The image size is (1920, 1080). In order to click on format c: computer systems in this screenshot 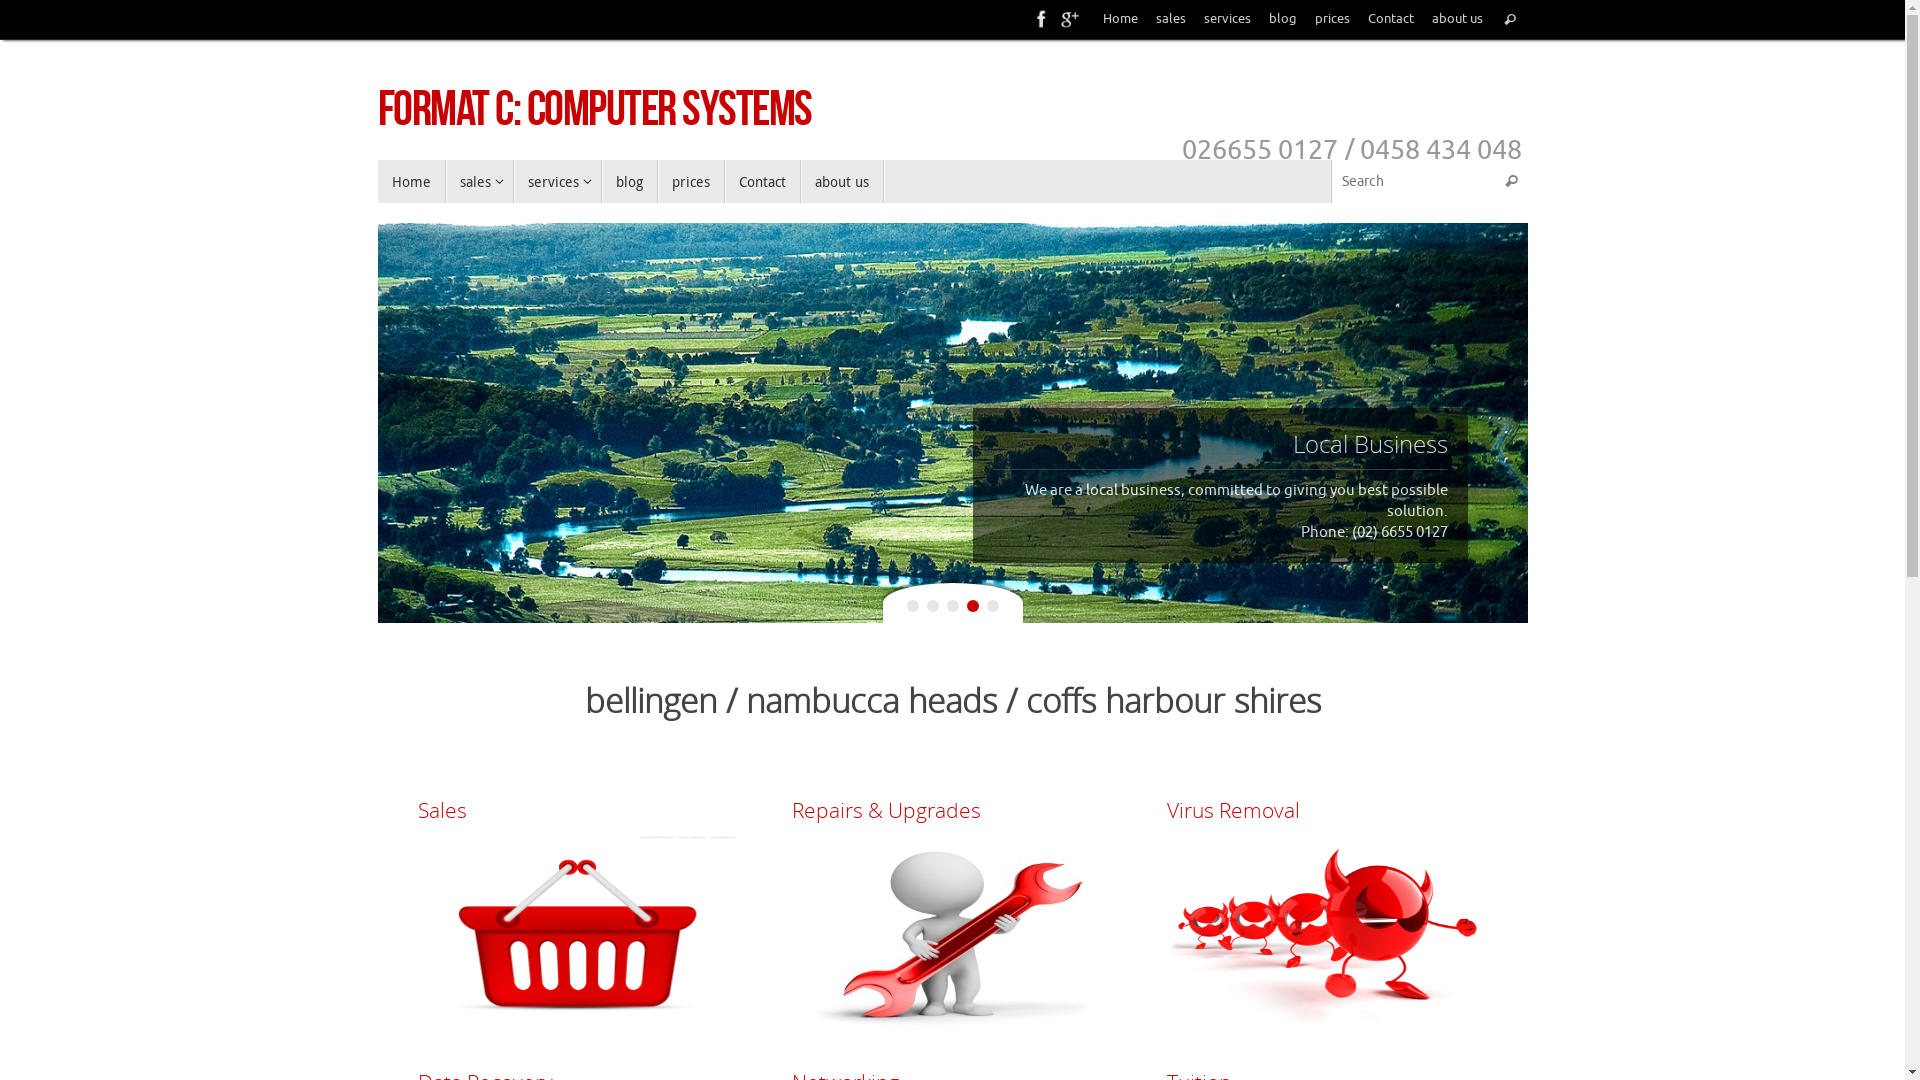, I will do `click(595, 108)`.